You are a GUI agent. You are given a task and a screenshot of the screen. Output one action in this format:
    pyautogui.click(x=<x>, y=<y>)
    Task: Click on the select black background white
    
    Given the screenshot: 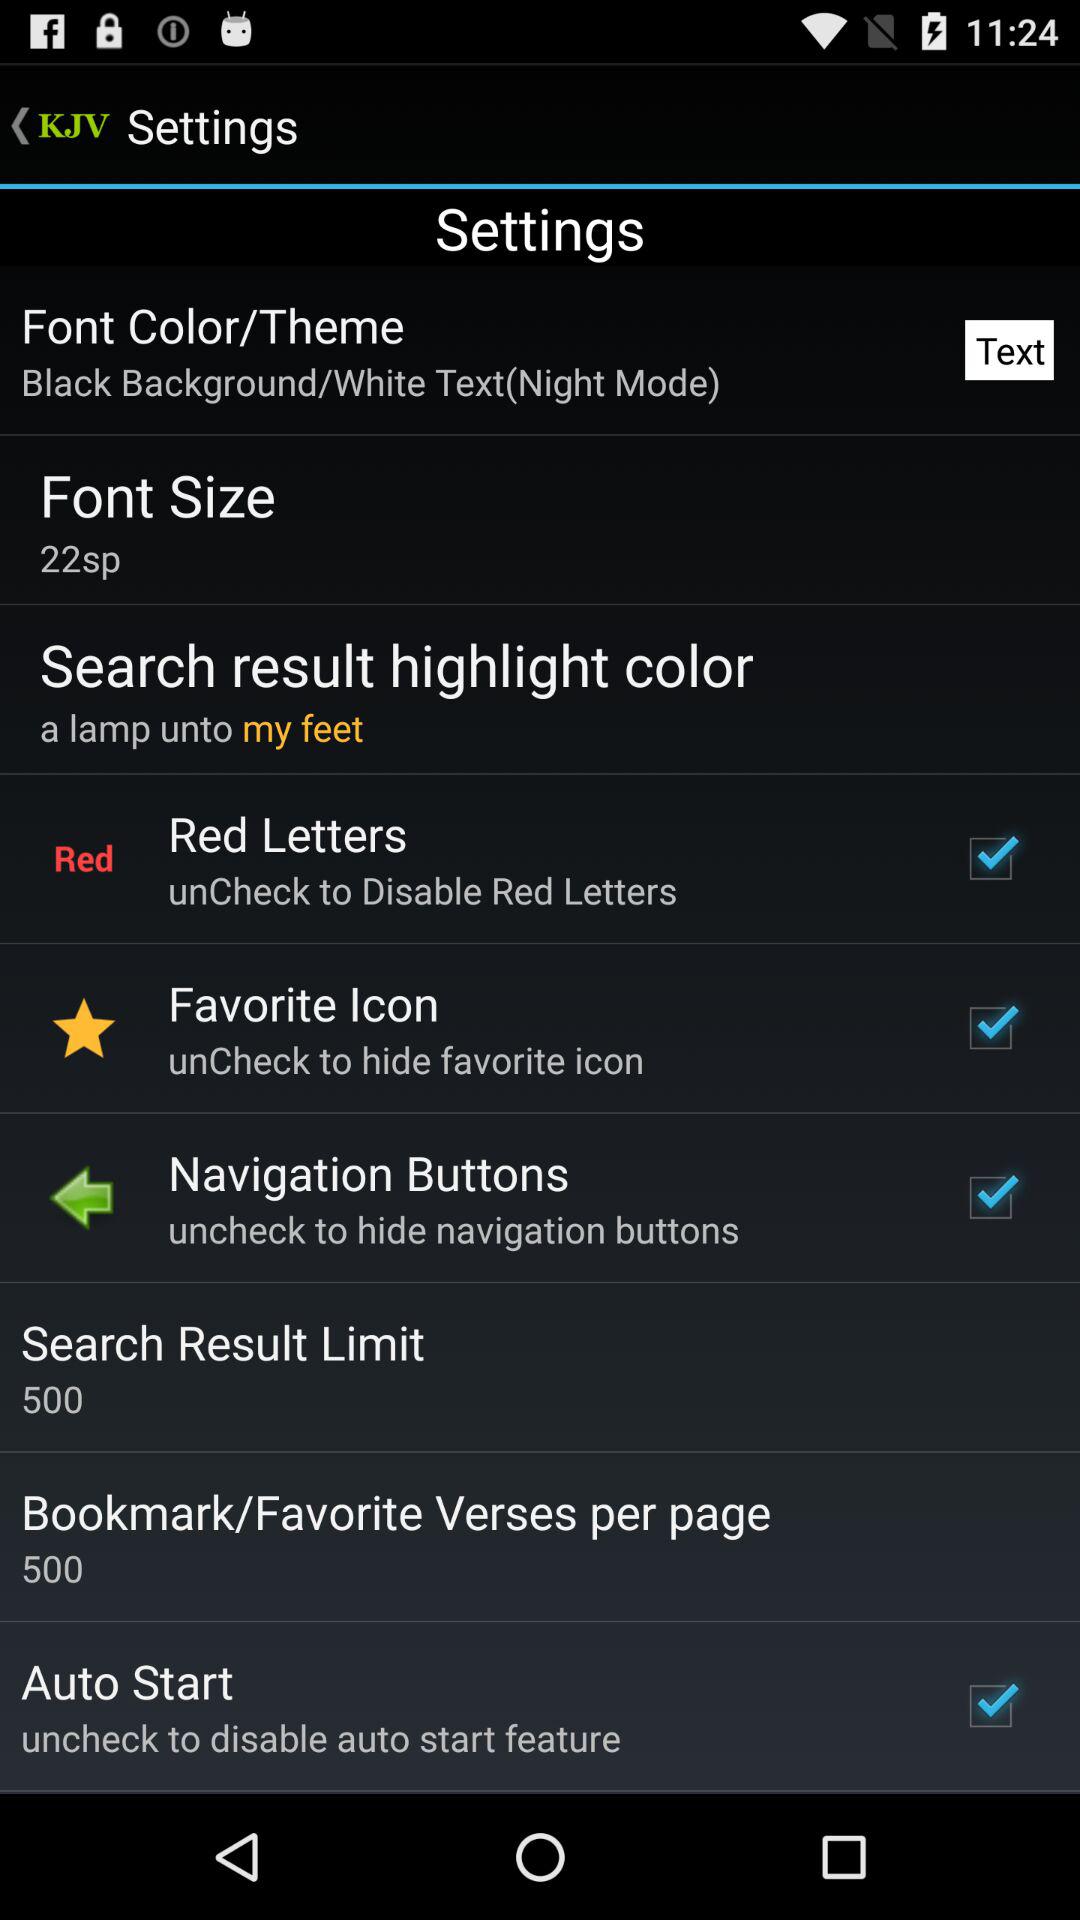 What is the action you would take?
    pyautogui.click(x=370, y=381)
    